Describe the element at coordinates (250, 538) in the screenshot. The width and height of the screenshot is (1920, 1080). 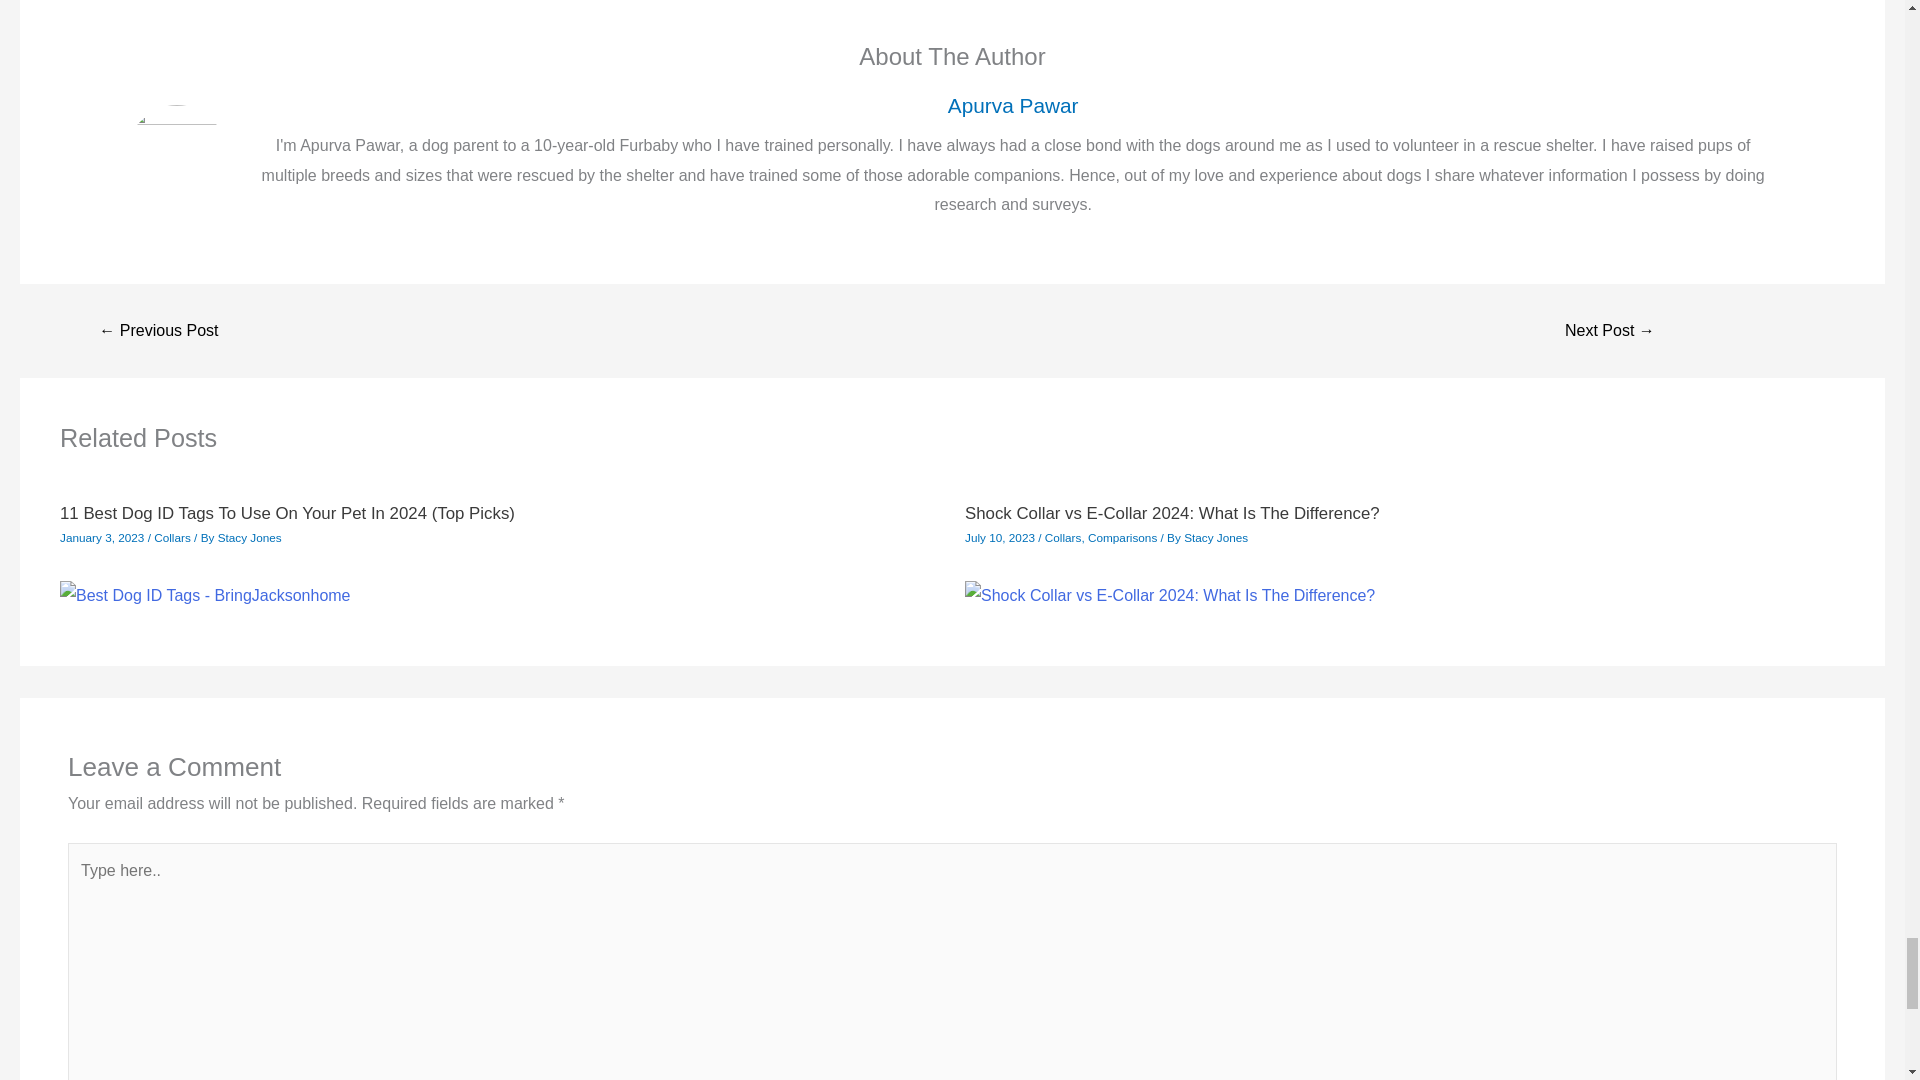
I see `Stacy Jones` at that location.